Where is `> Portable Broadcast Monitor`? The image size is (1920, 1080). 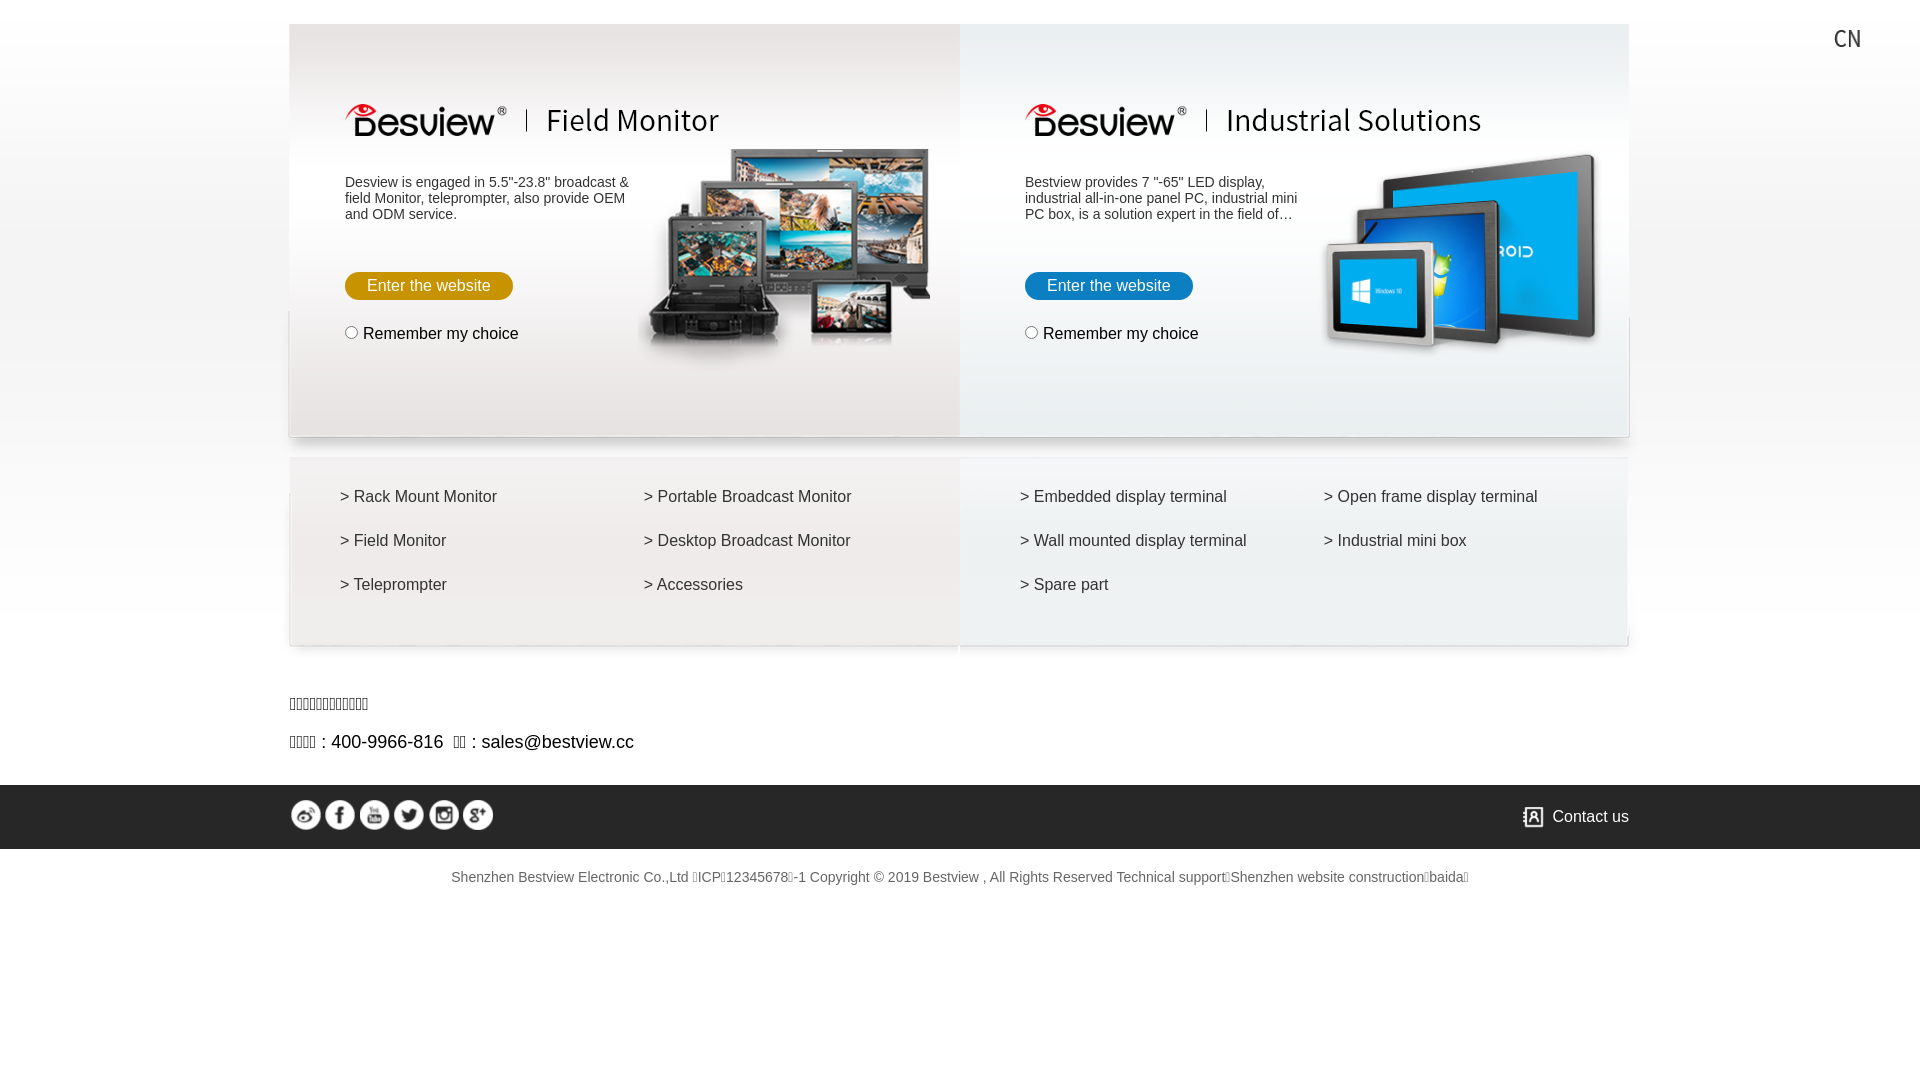 > Portable Broadcast Monitor is located at coordinates (762, 497).